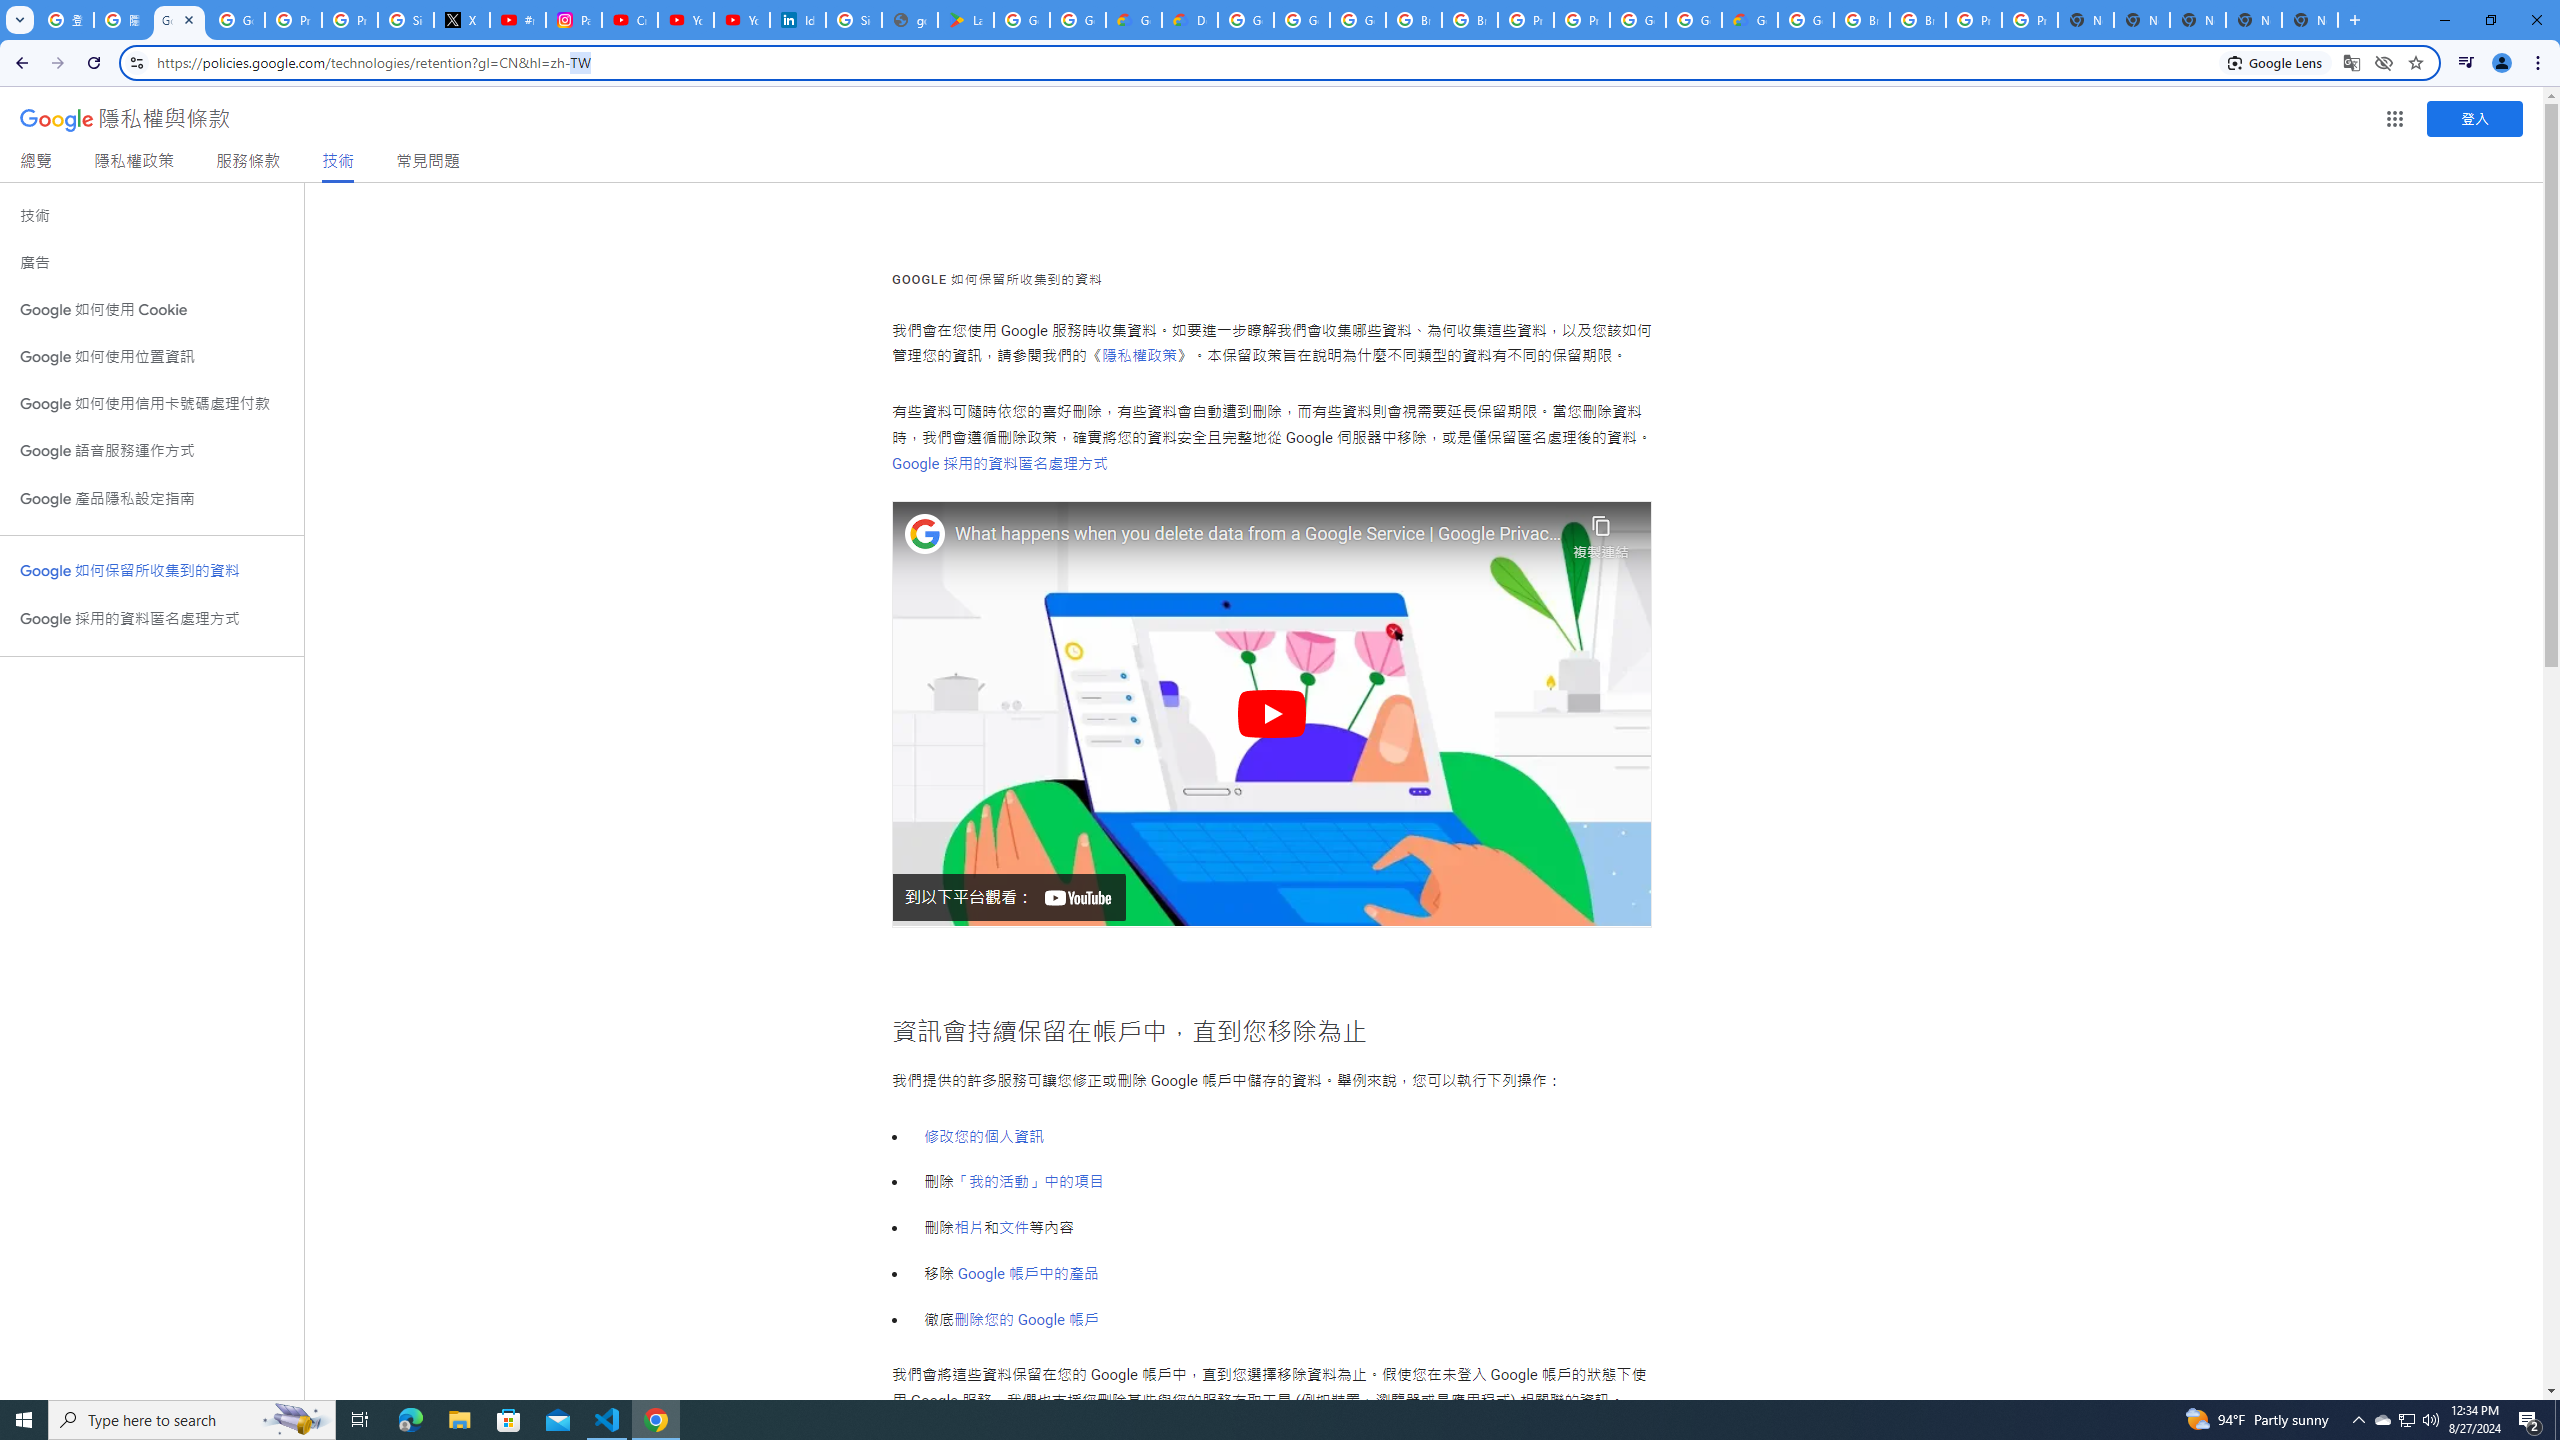 Image resolution: width=2560 pixels, height=1440 pixels. What do you see at coordinates (2310, 20) in the screenshot?
I see `New Tab` at bounding box center [2310, 20].